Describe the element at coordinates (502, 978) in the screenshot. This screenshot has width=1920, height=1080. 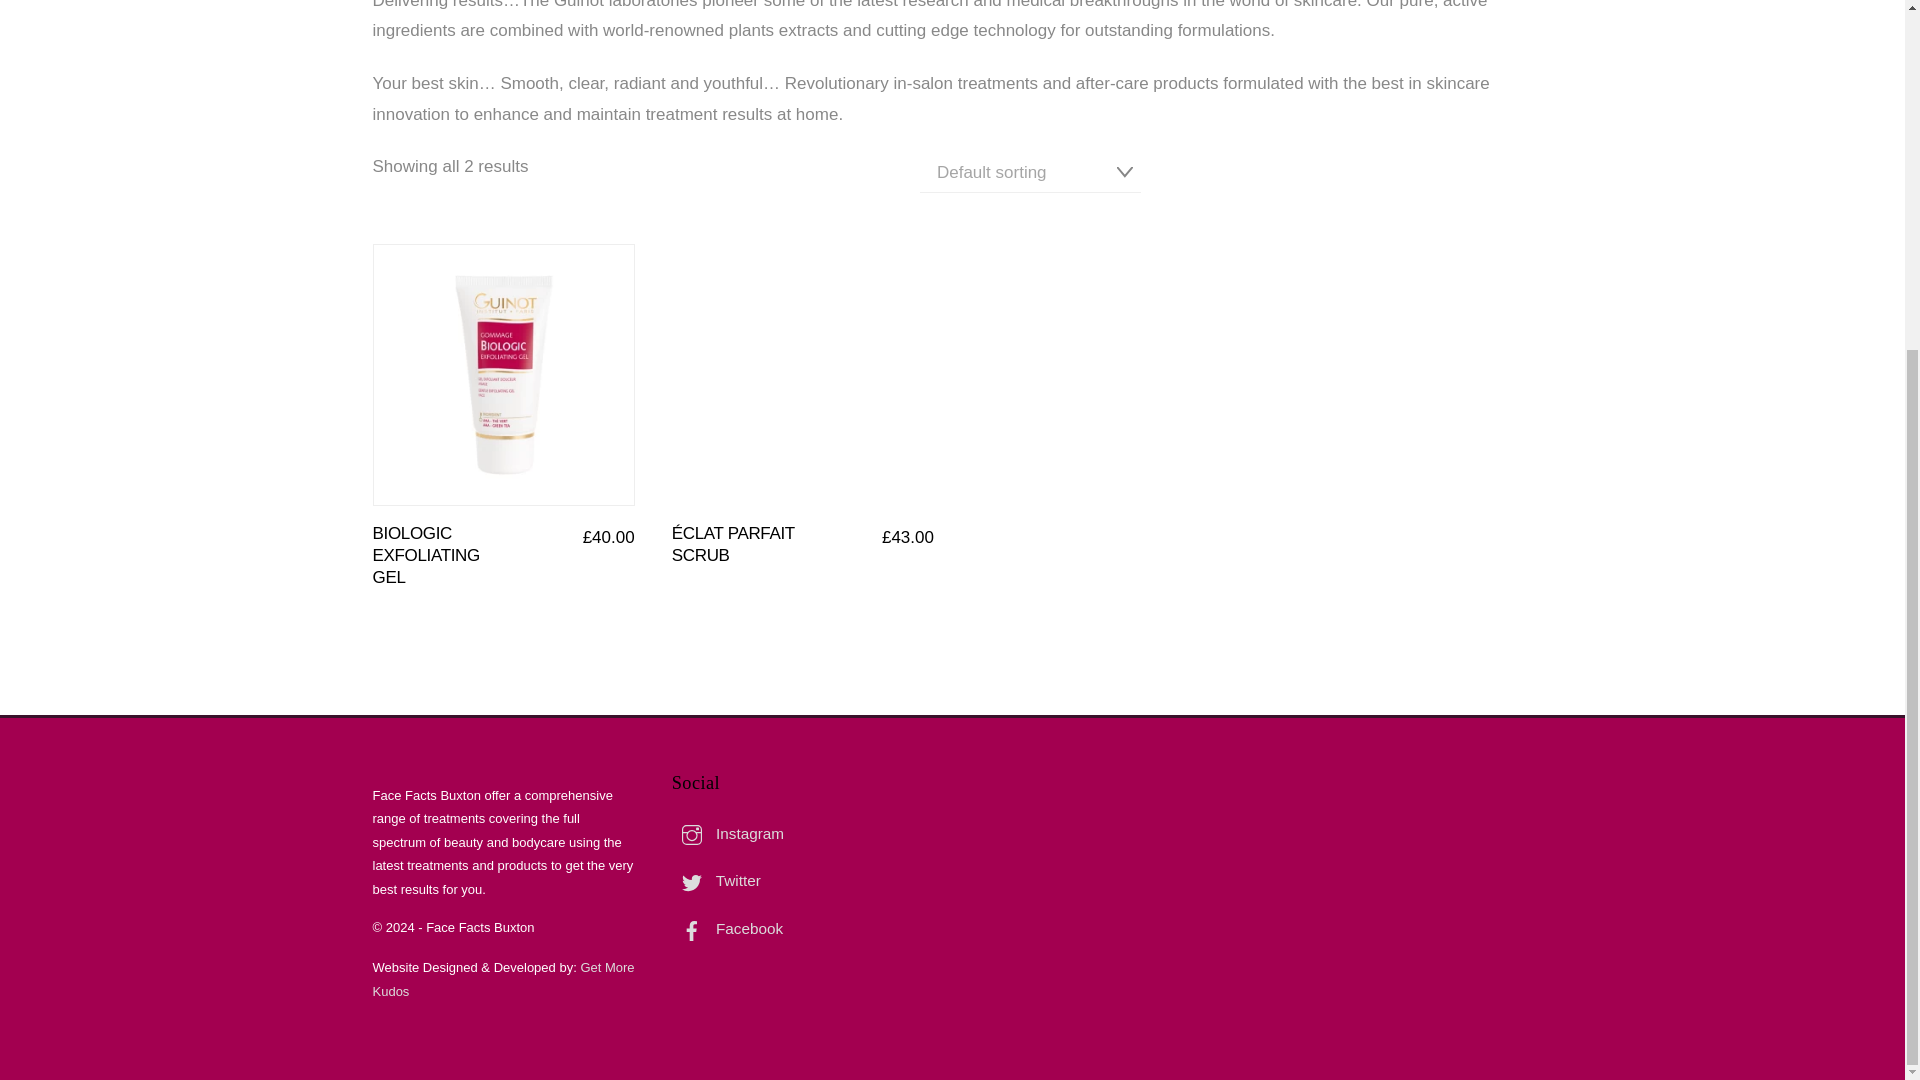
I see `Get More Kudos` at that location.